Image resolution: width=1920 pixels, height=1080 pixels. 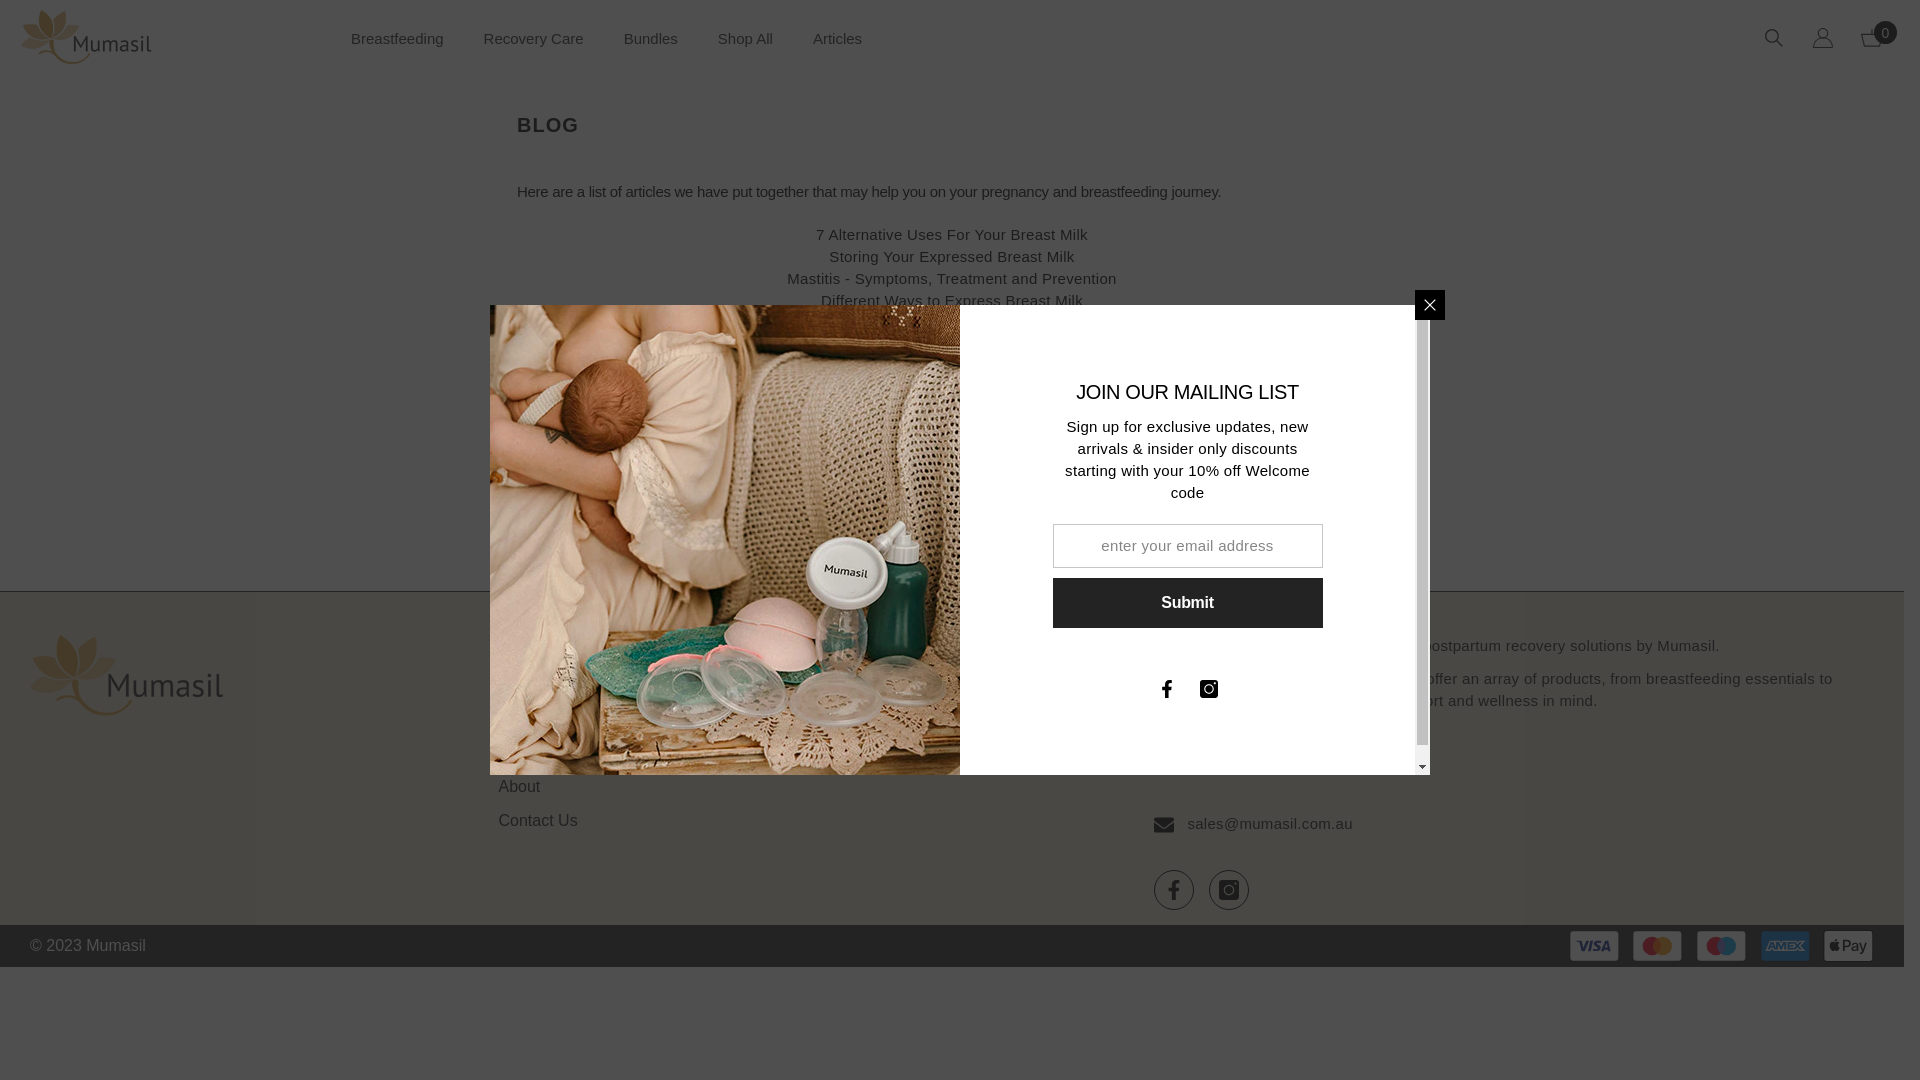 What do you see at coordinates (651, 52) in the screenshot?
I see `Bundles` at bounding box center [651, 52].